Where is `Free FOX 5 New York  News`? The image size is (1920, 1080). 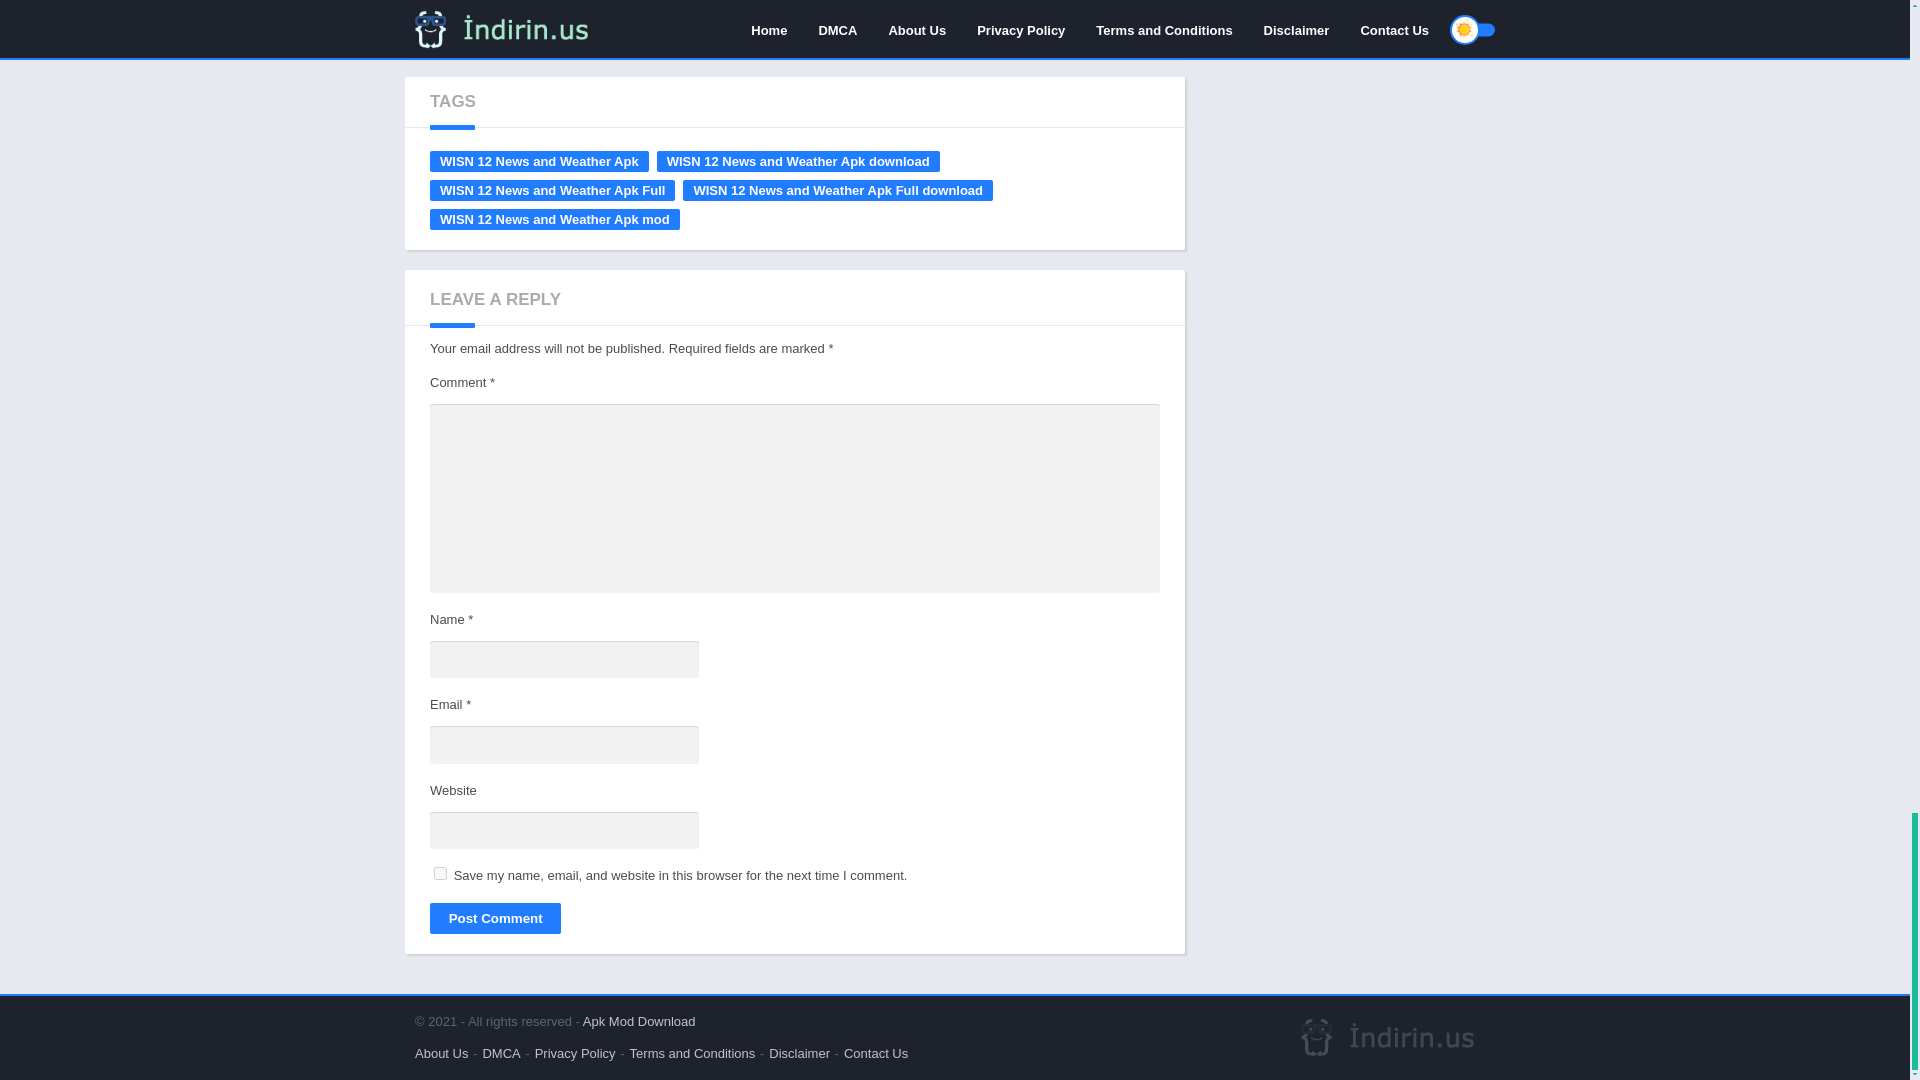
Free FOX 5 New York  News is located at coordinates (495, 21).